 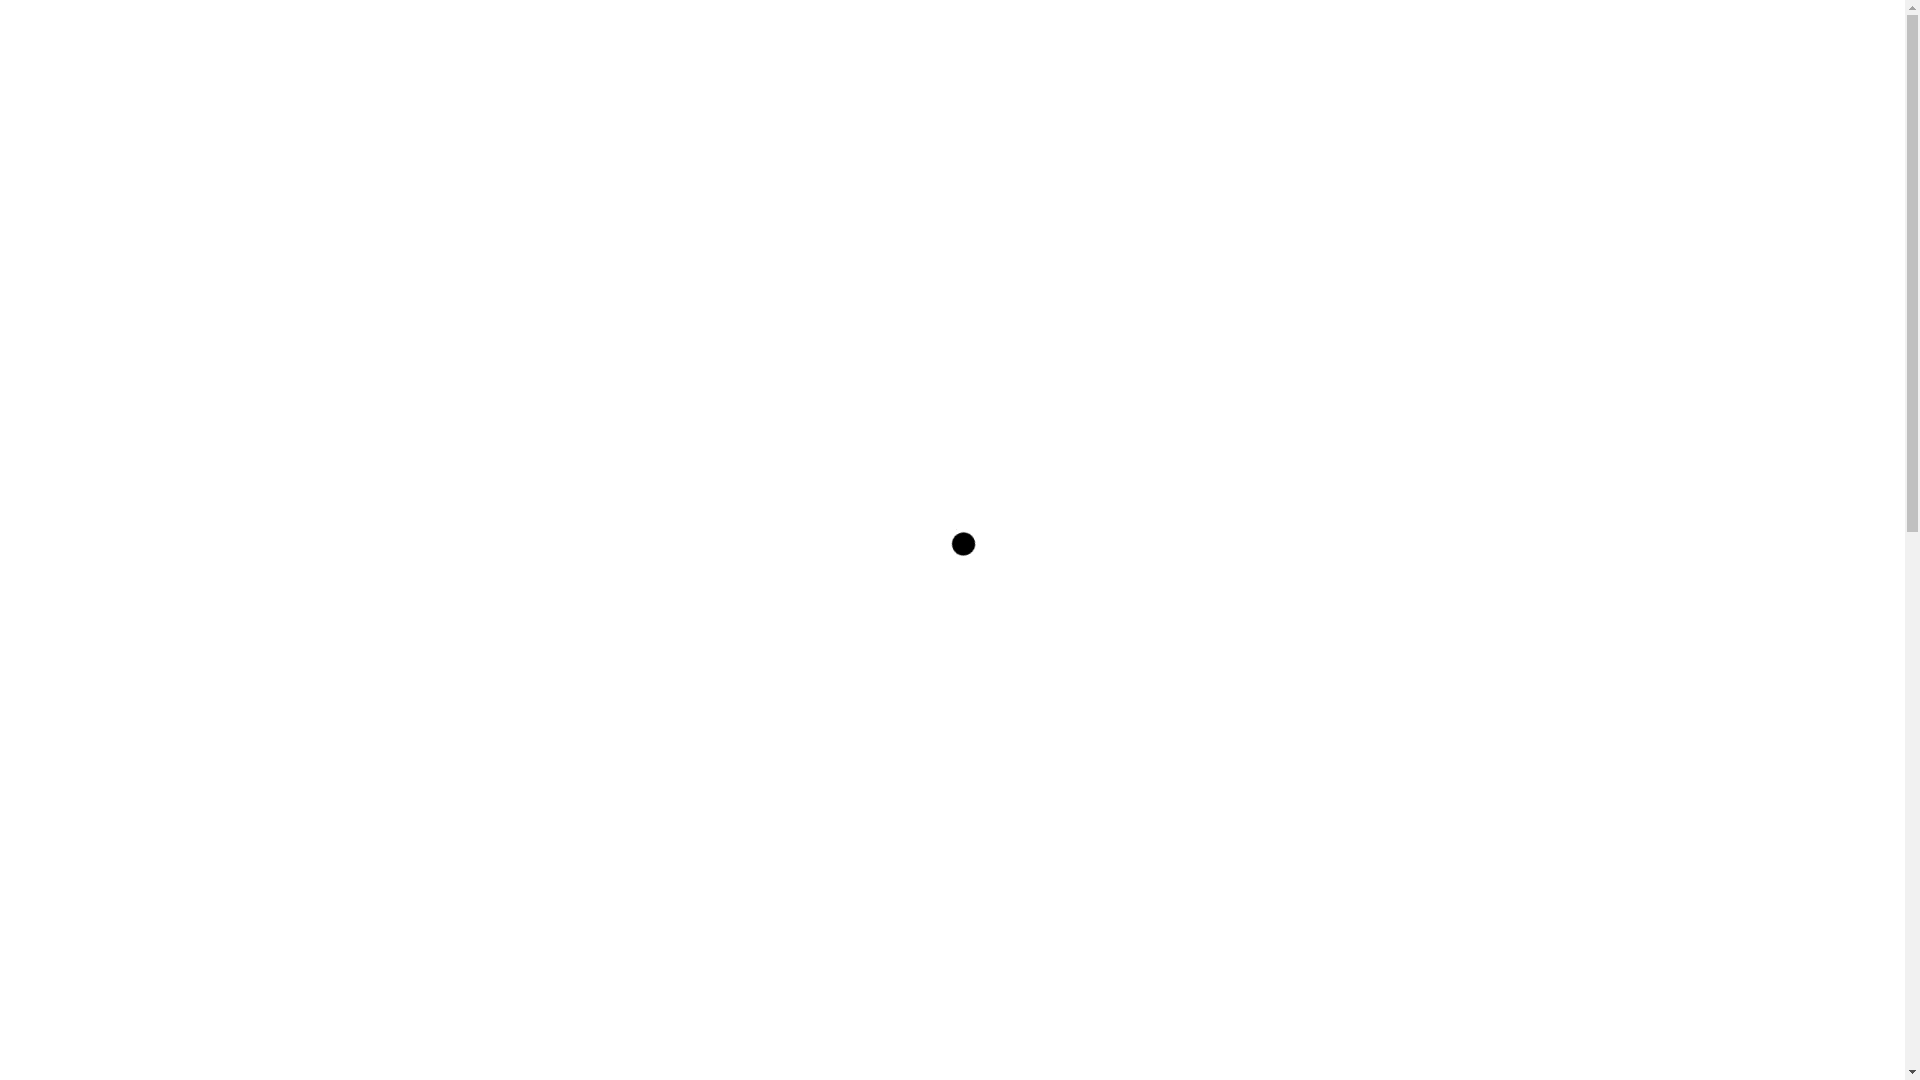 What do you see at coordinates (555, 1035) in the screenshot?
I see `Nature's Specialties Hypo "Aloe" Genic Shampoo- 16 oz` at bounding box center [555, 1035].